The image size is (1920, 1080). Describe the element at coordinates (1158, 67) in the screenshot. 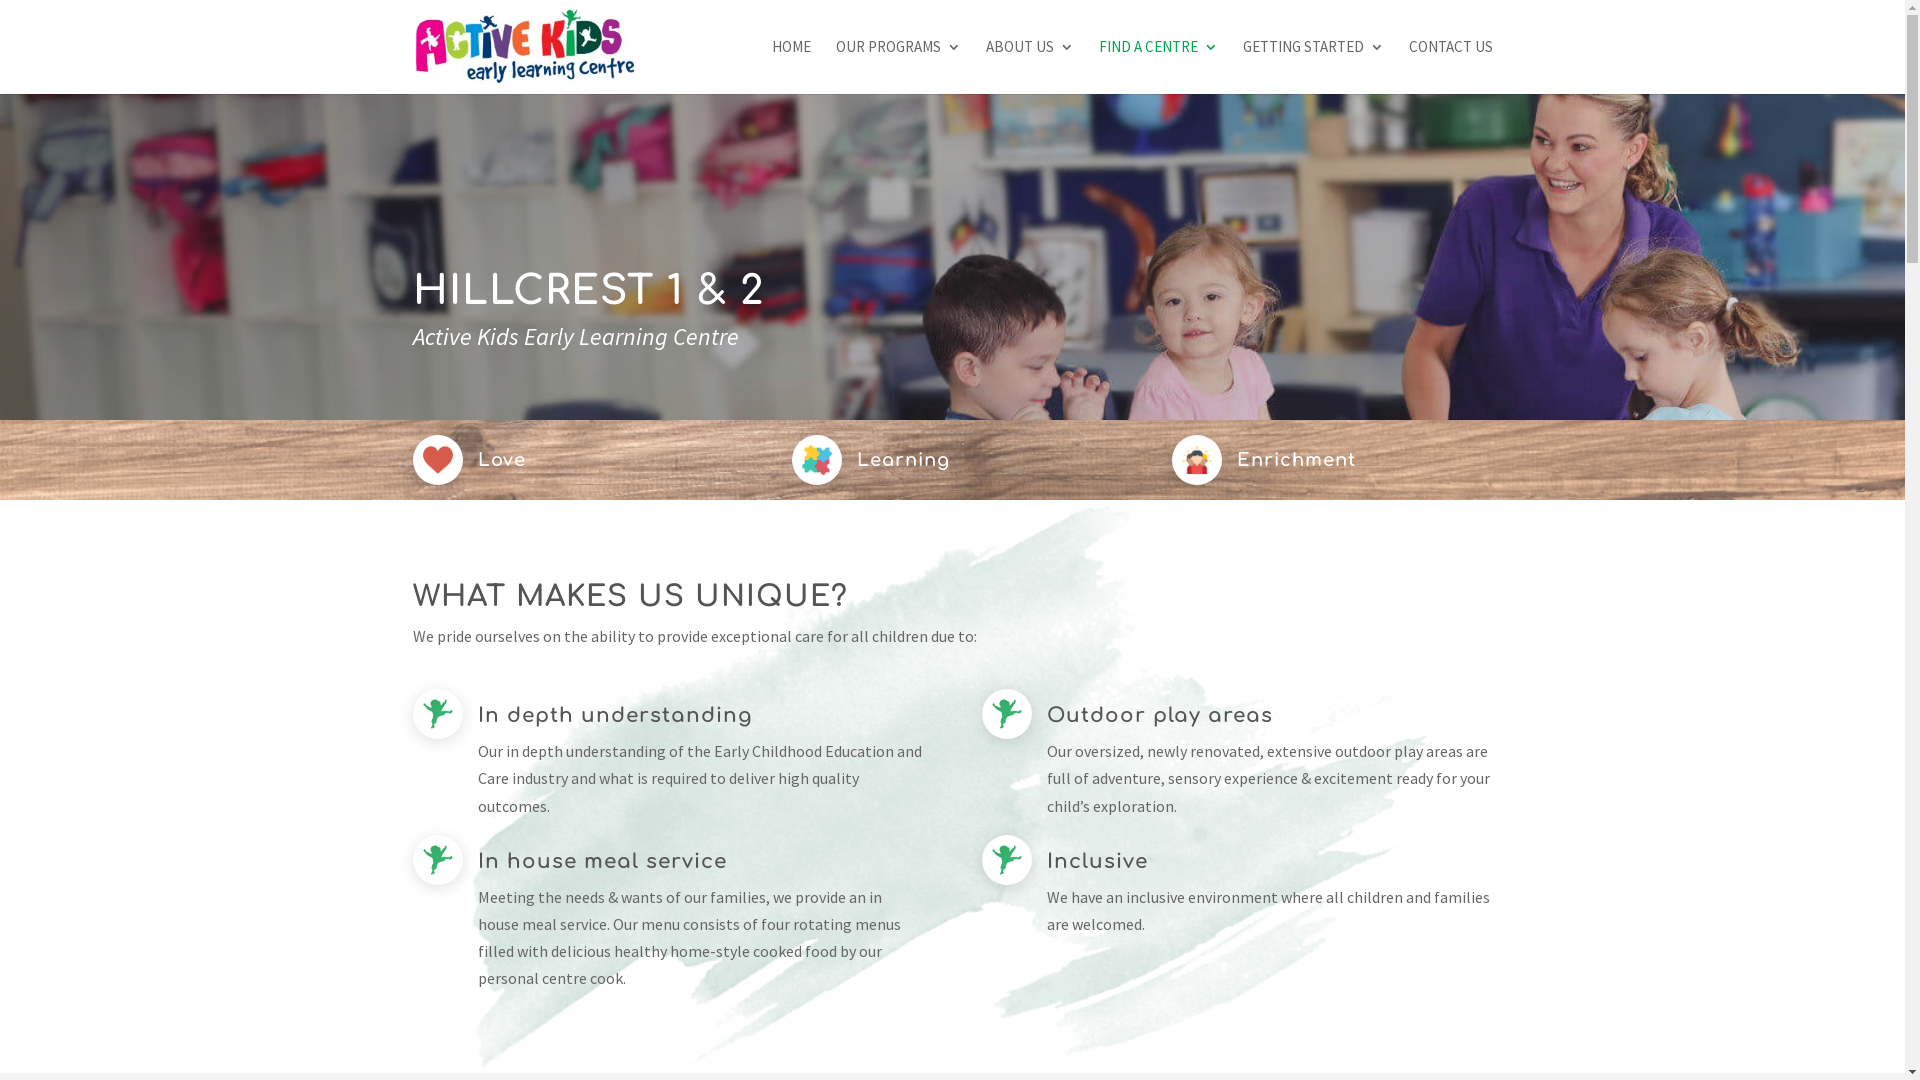

I see `FIND A CENTRE` at that location.